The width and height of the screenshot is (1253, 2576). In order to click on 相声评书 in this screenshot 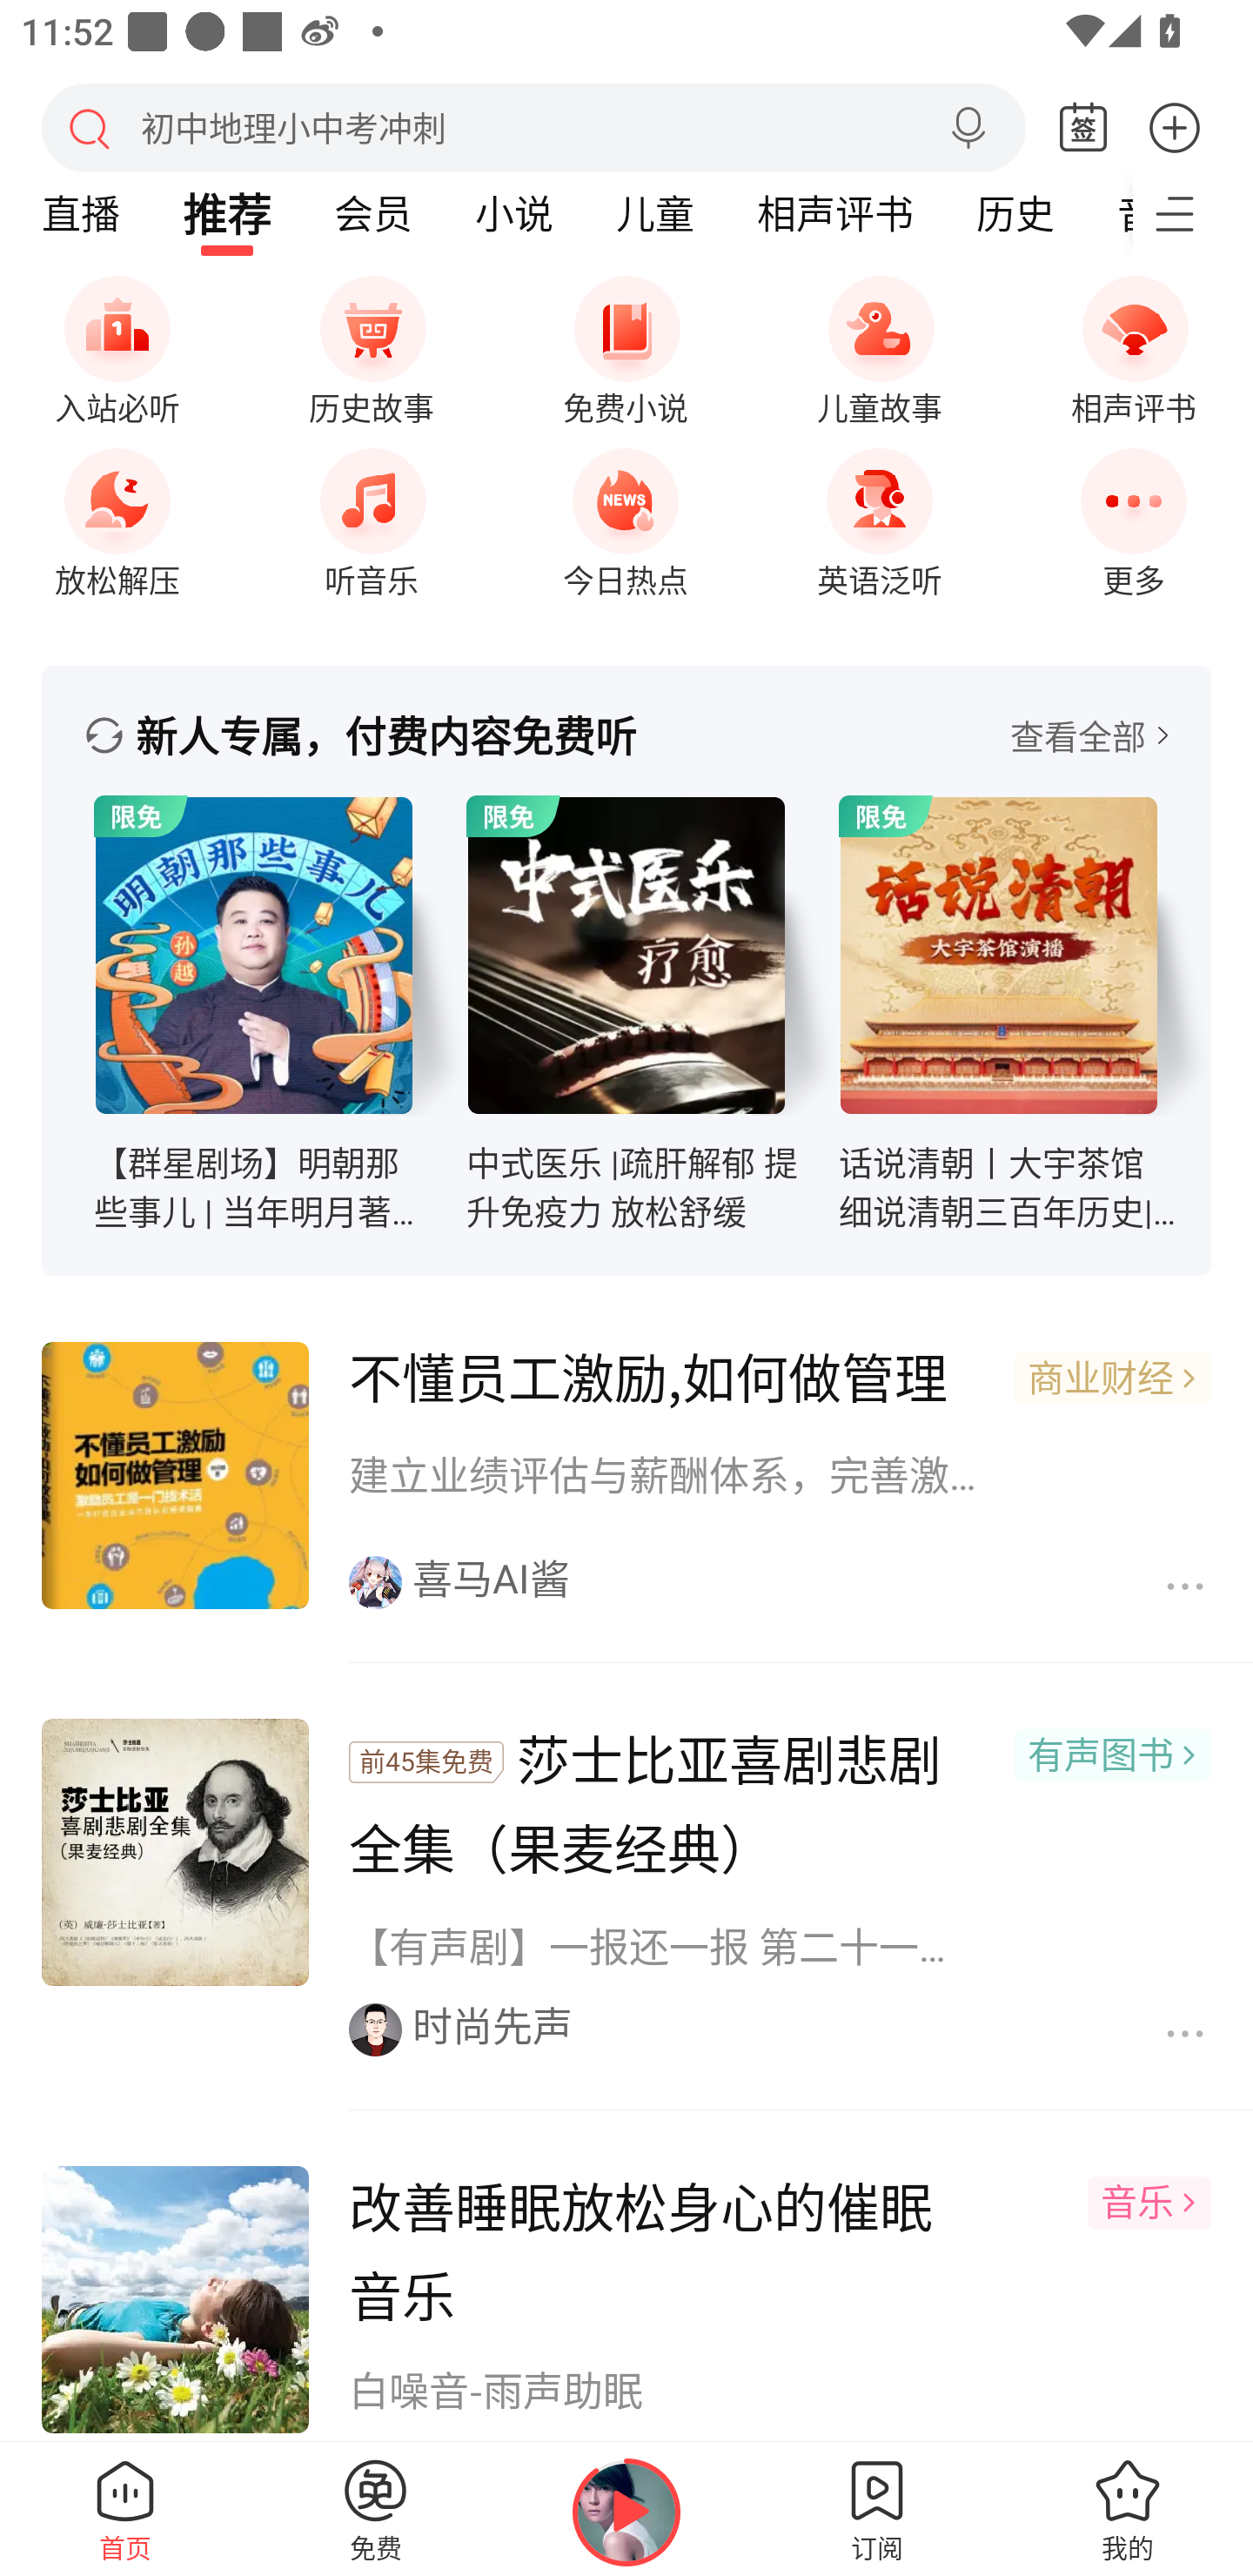, I will do `click(1133, 345)`.